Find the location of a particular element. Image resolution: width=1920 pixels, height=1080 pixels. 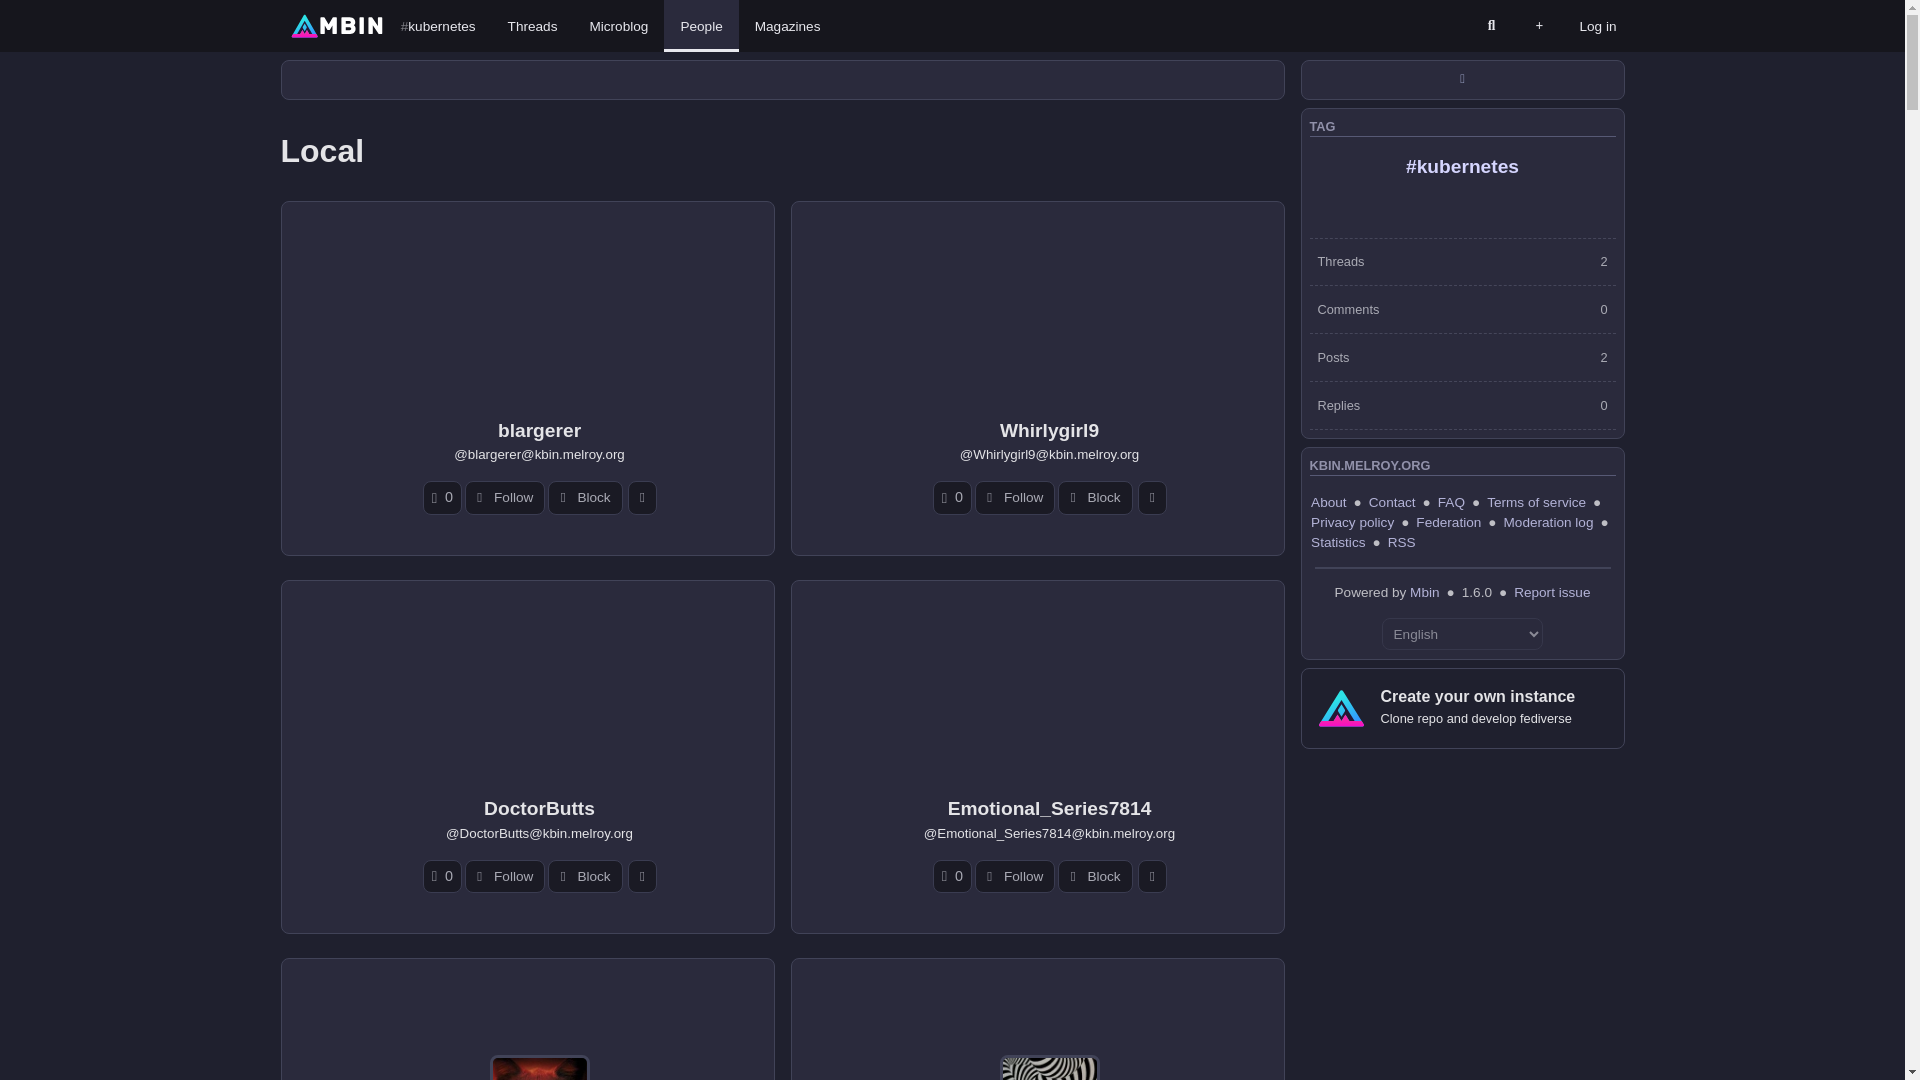

0 Followers is located at coordinates (952, 497).